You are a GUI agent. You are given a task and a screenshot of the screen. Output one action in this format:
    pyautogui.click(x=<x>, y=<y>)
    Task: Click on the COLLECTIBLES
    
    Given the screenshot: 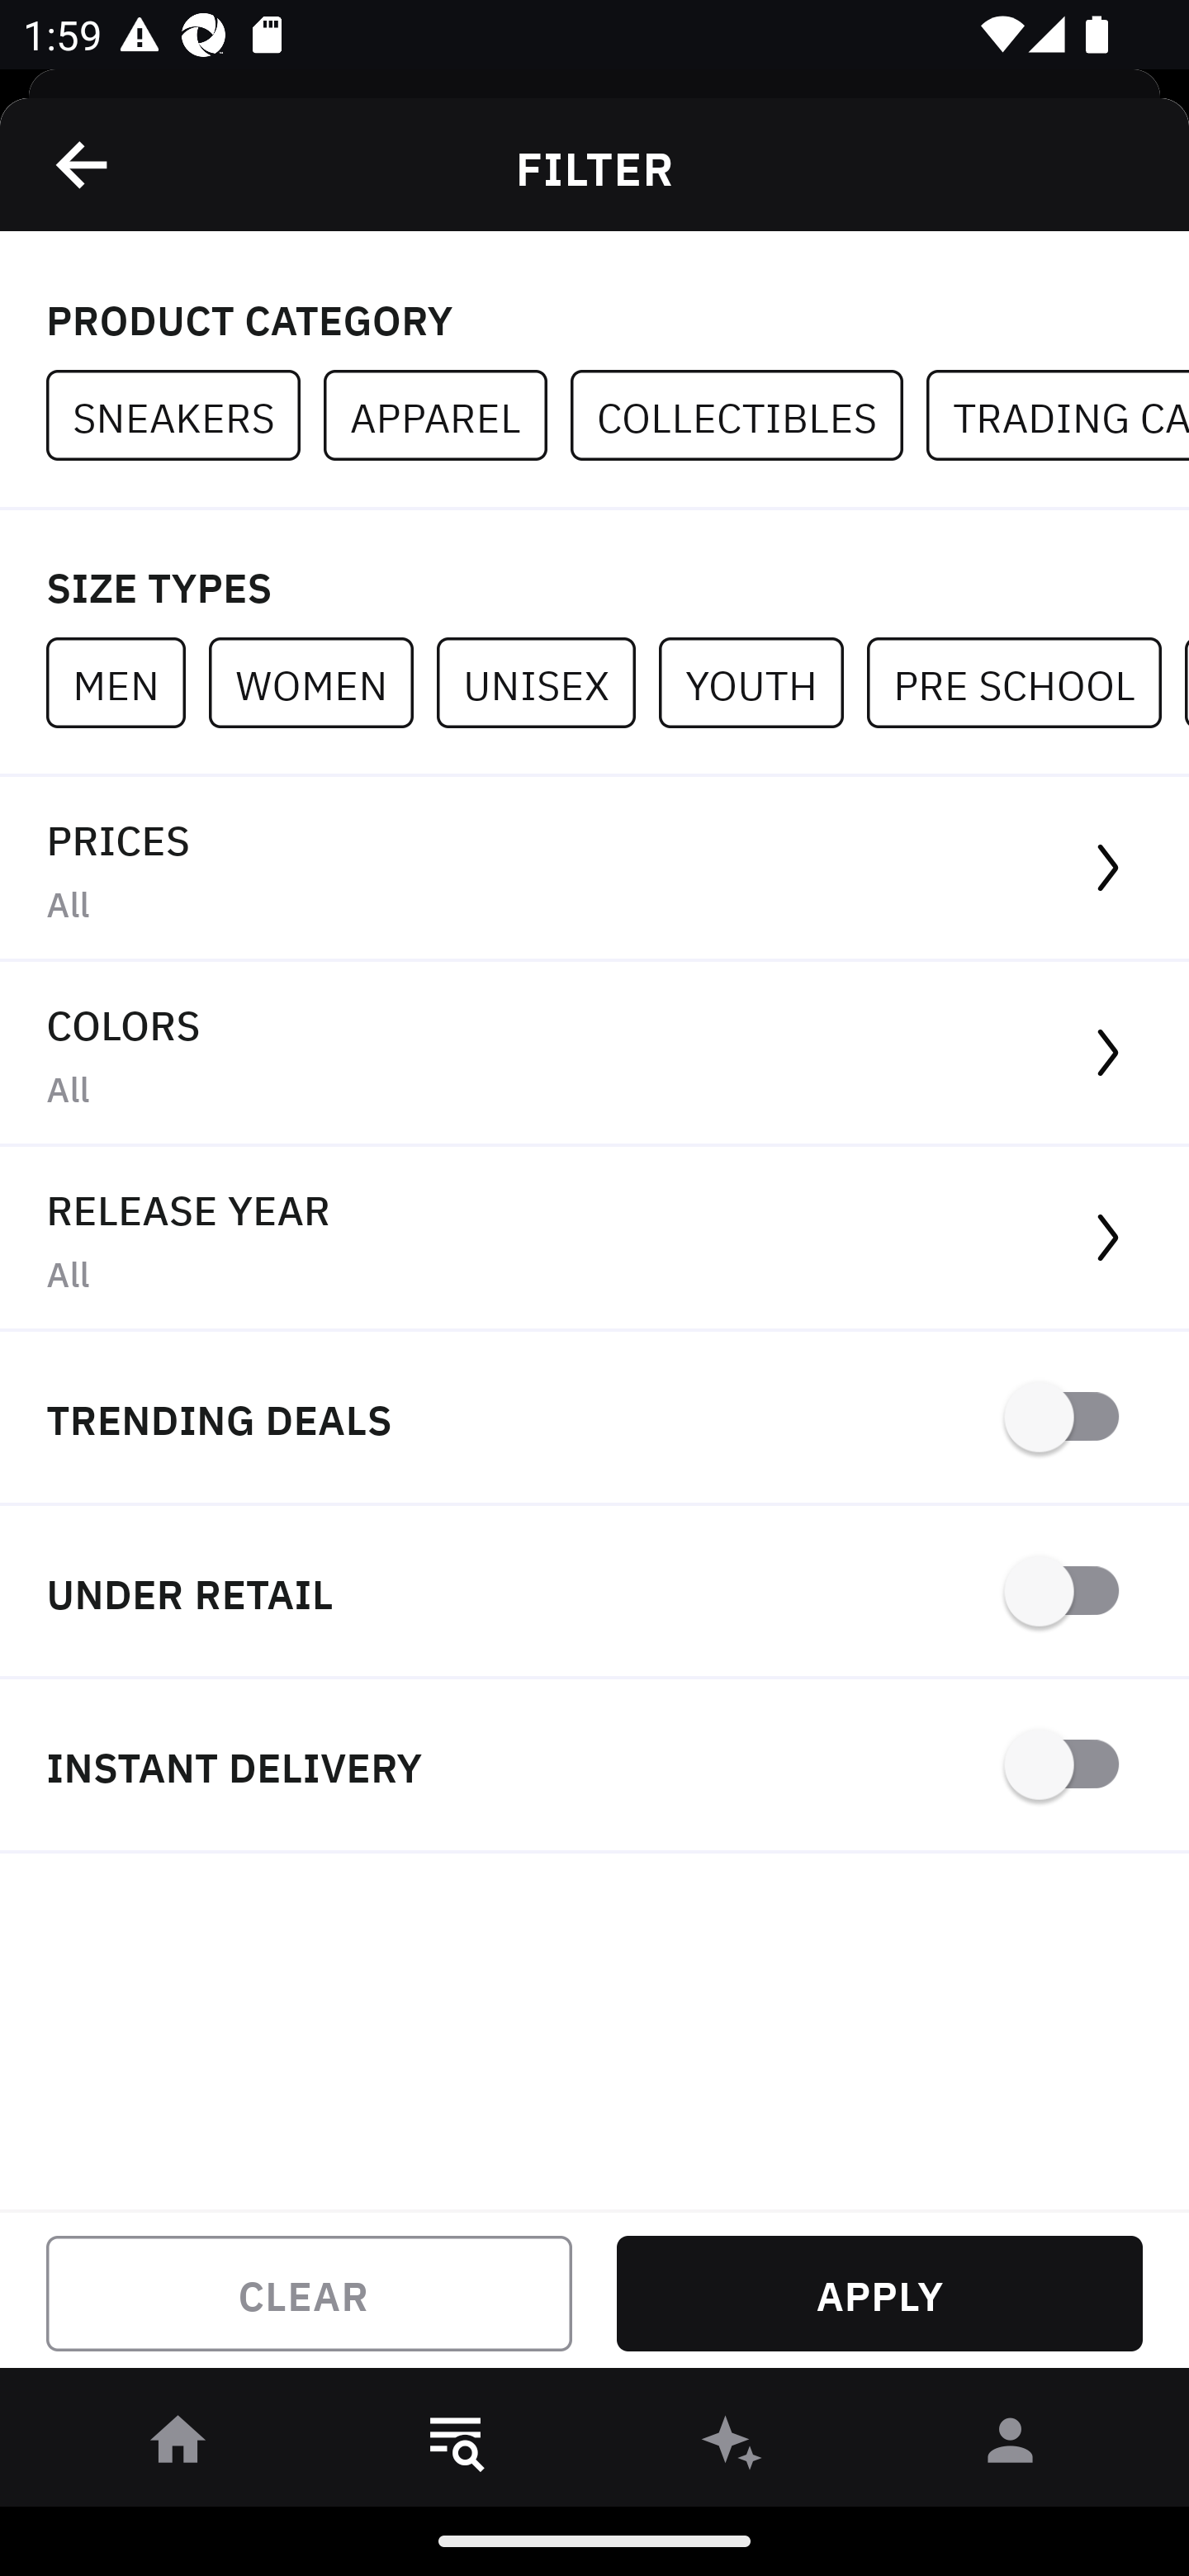 What is the action you would take?
    pyautogui.click(x=748, y=416)
    